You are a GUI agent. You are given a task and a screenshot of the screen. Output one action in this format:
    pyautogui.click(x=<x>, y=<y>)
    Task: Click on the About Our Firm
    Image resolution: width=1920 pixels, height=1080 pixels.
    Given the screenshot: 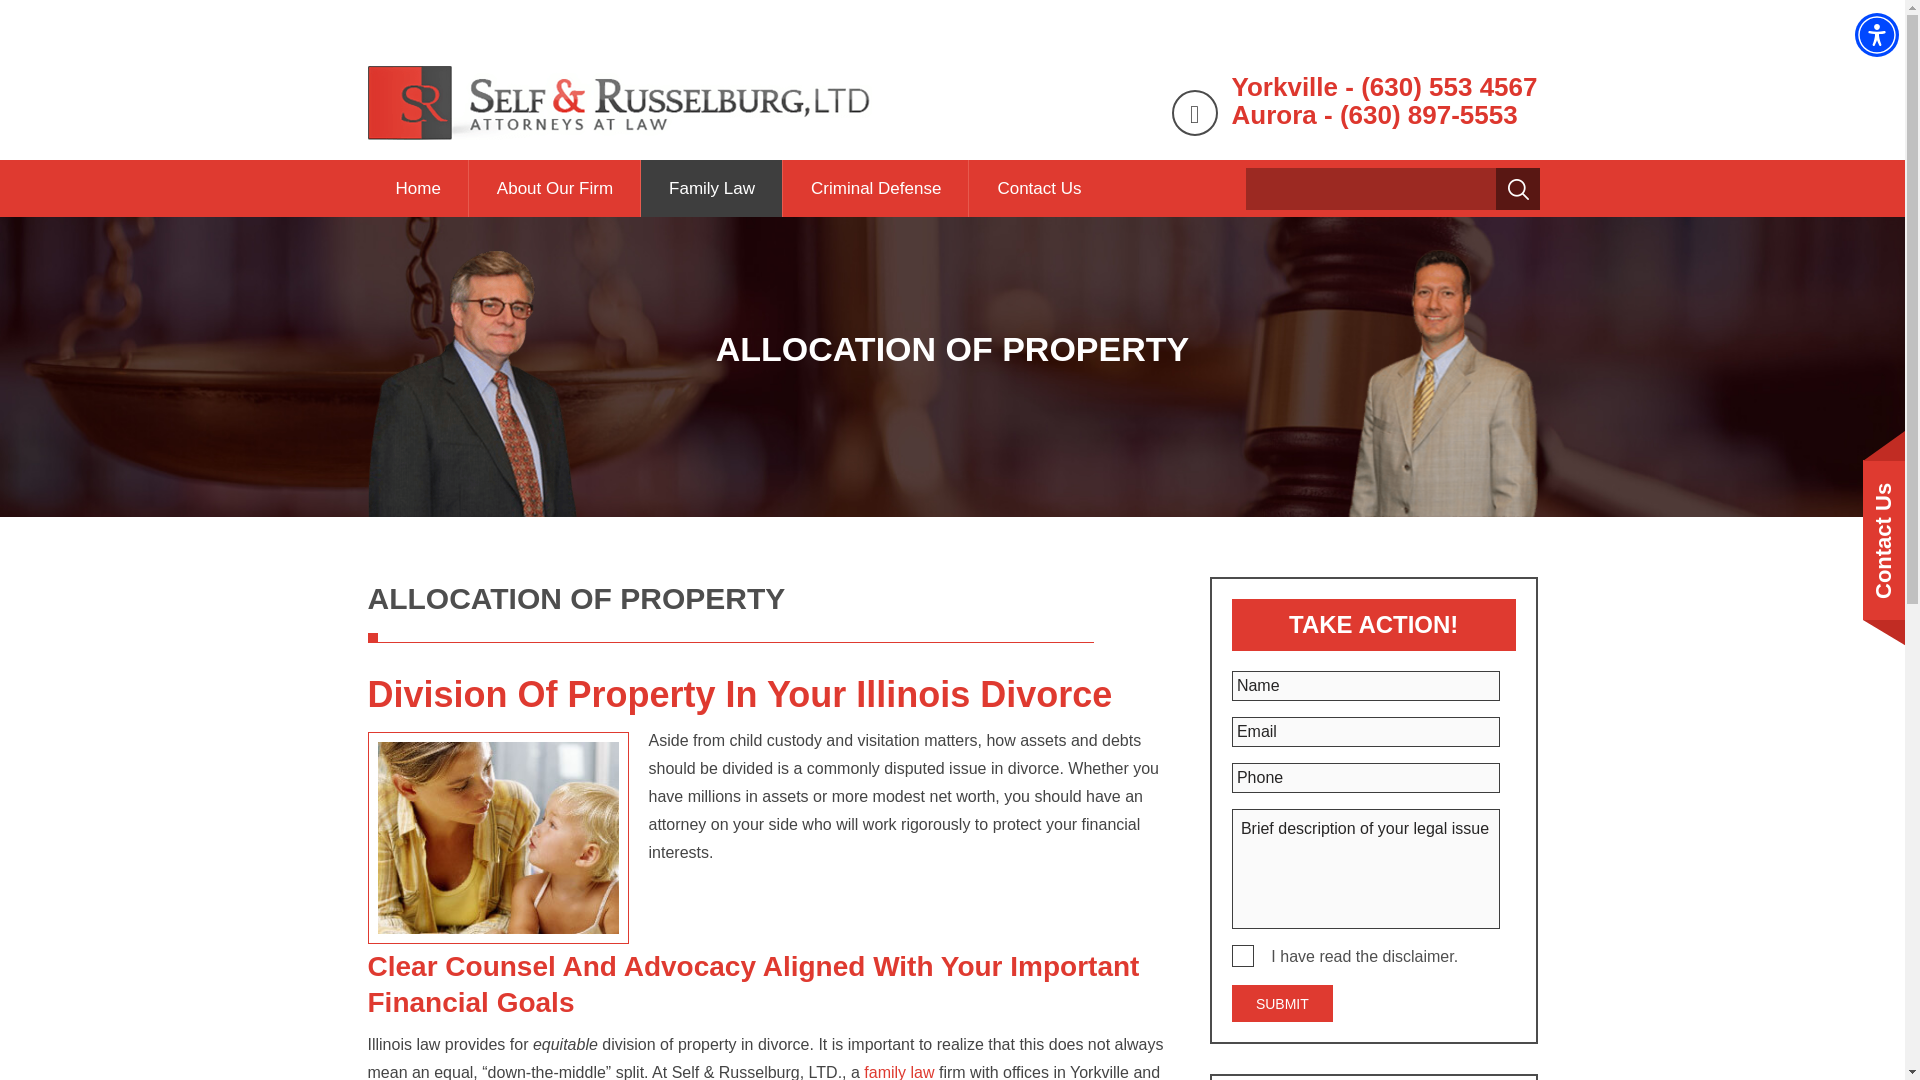 What is the action you would take?
    pyautogui.click(x=554, y=188)
    